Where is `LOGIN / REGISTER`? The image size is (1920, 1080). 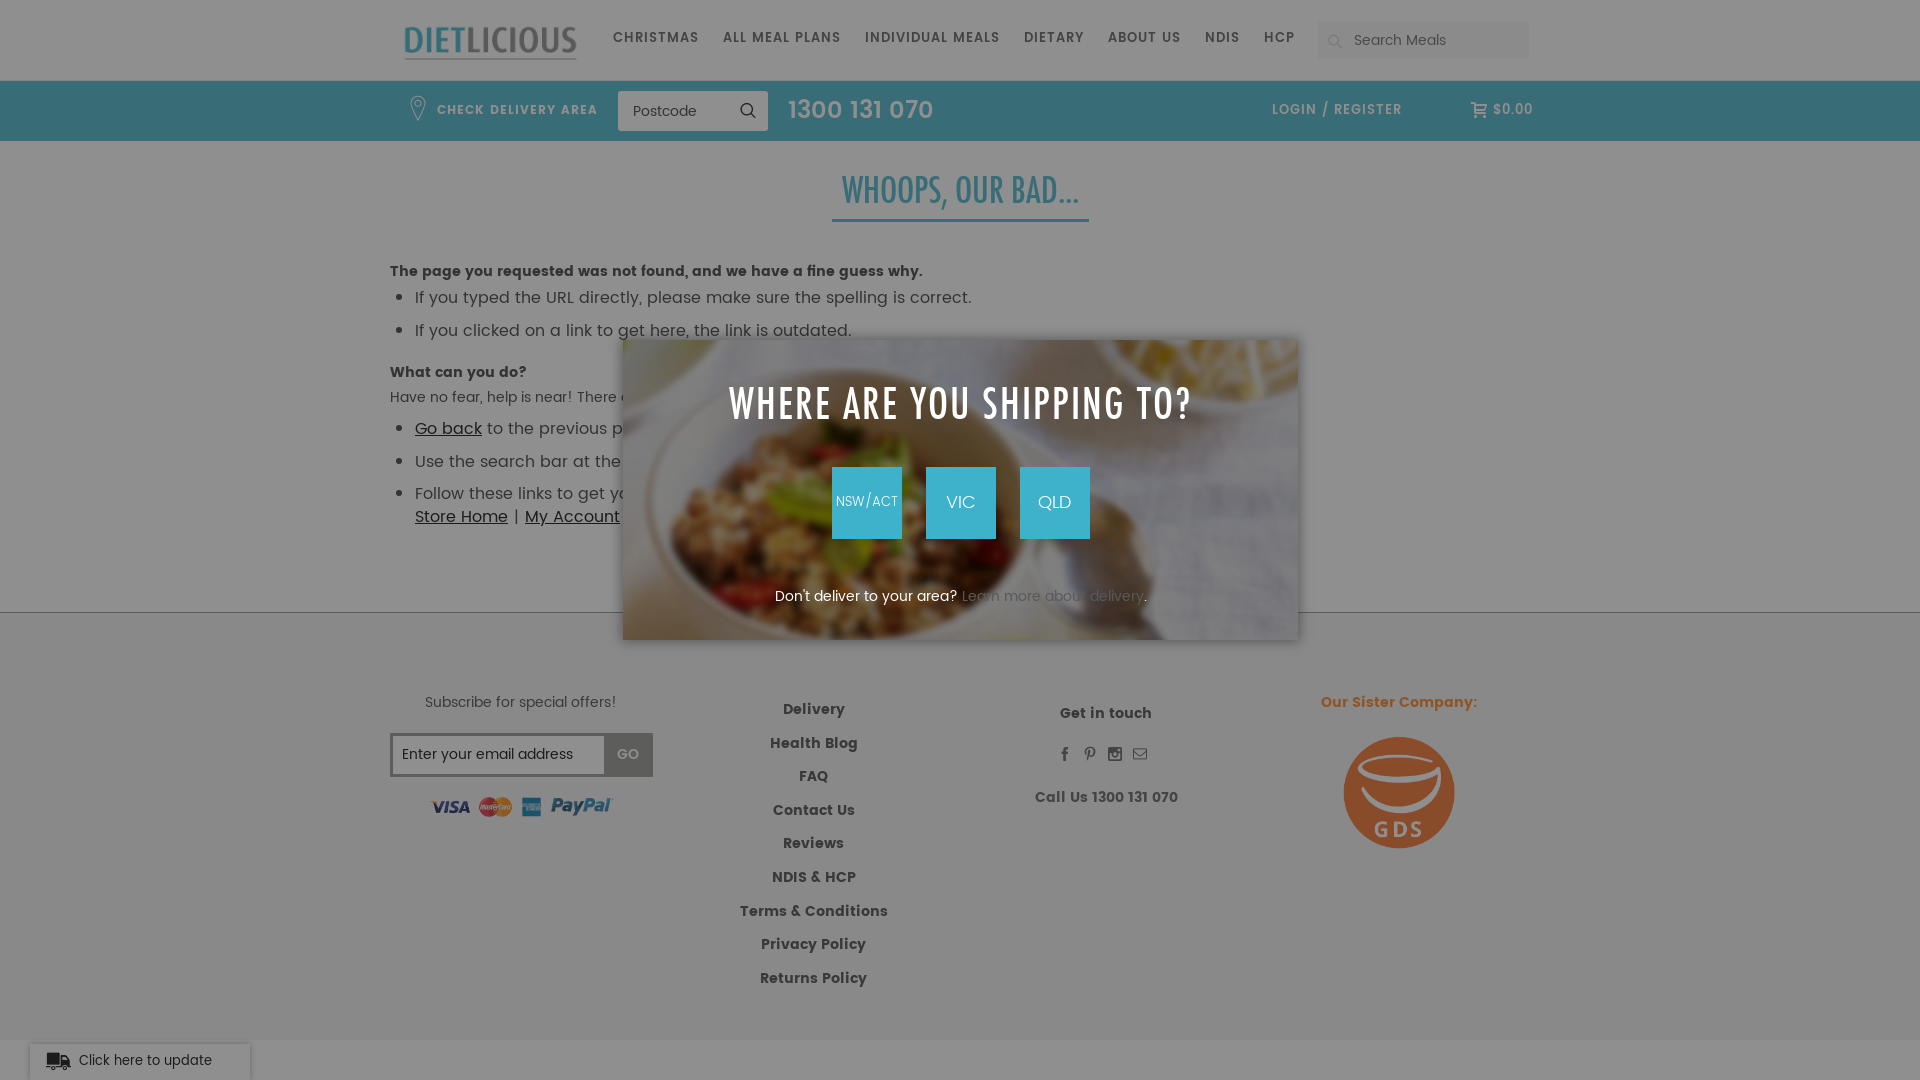 LOGIN / REGISTER is located at coordinates (1336, 111).